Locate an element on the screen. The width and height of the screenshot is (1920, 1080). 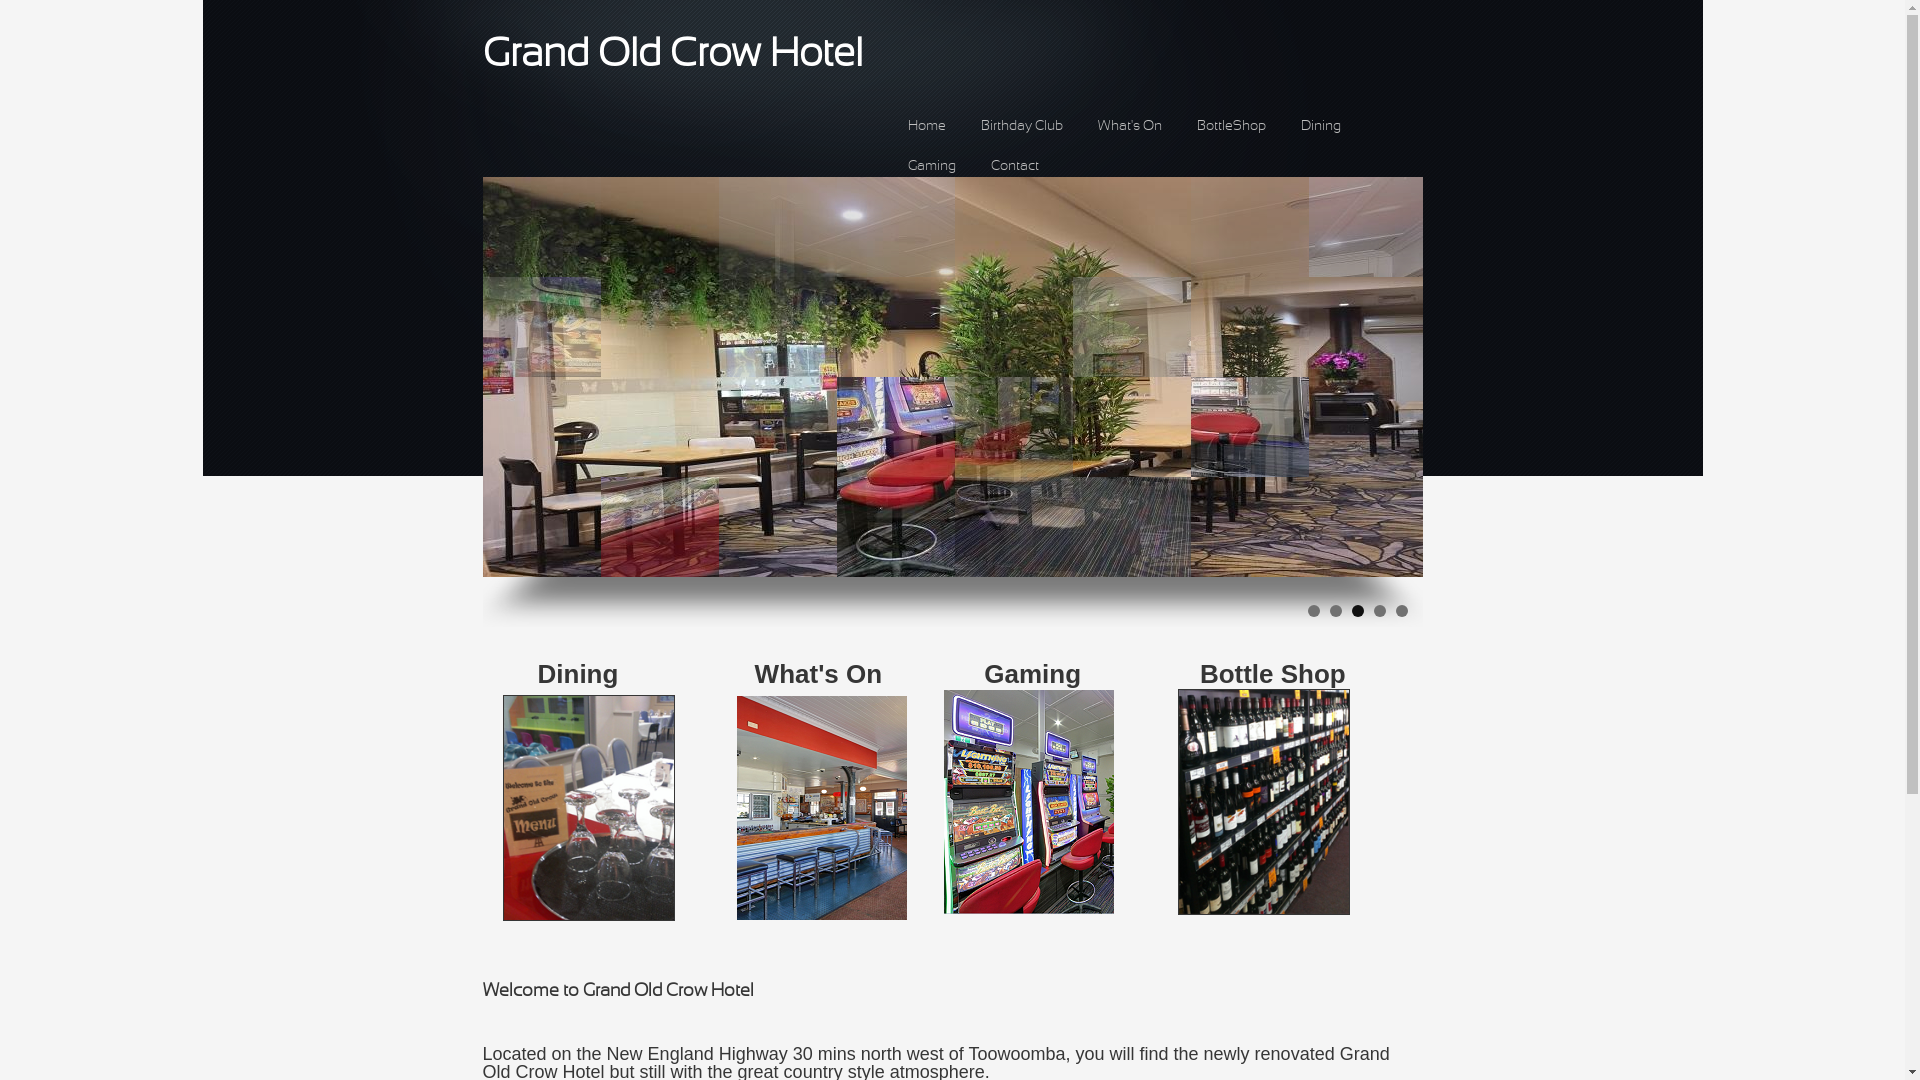
                  is located at coordinates (1378, 911).